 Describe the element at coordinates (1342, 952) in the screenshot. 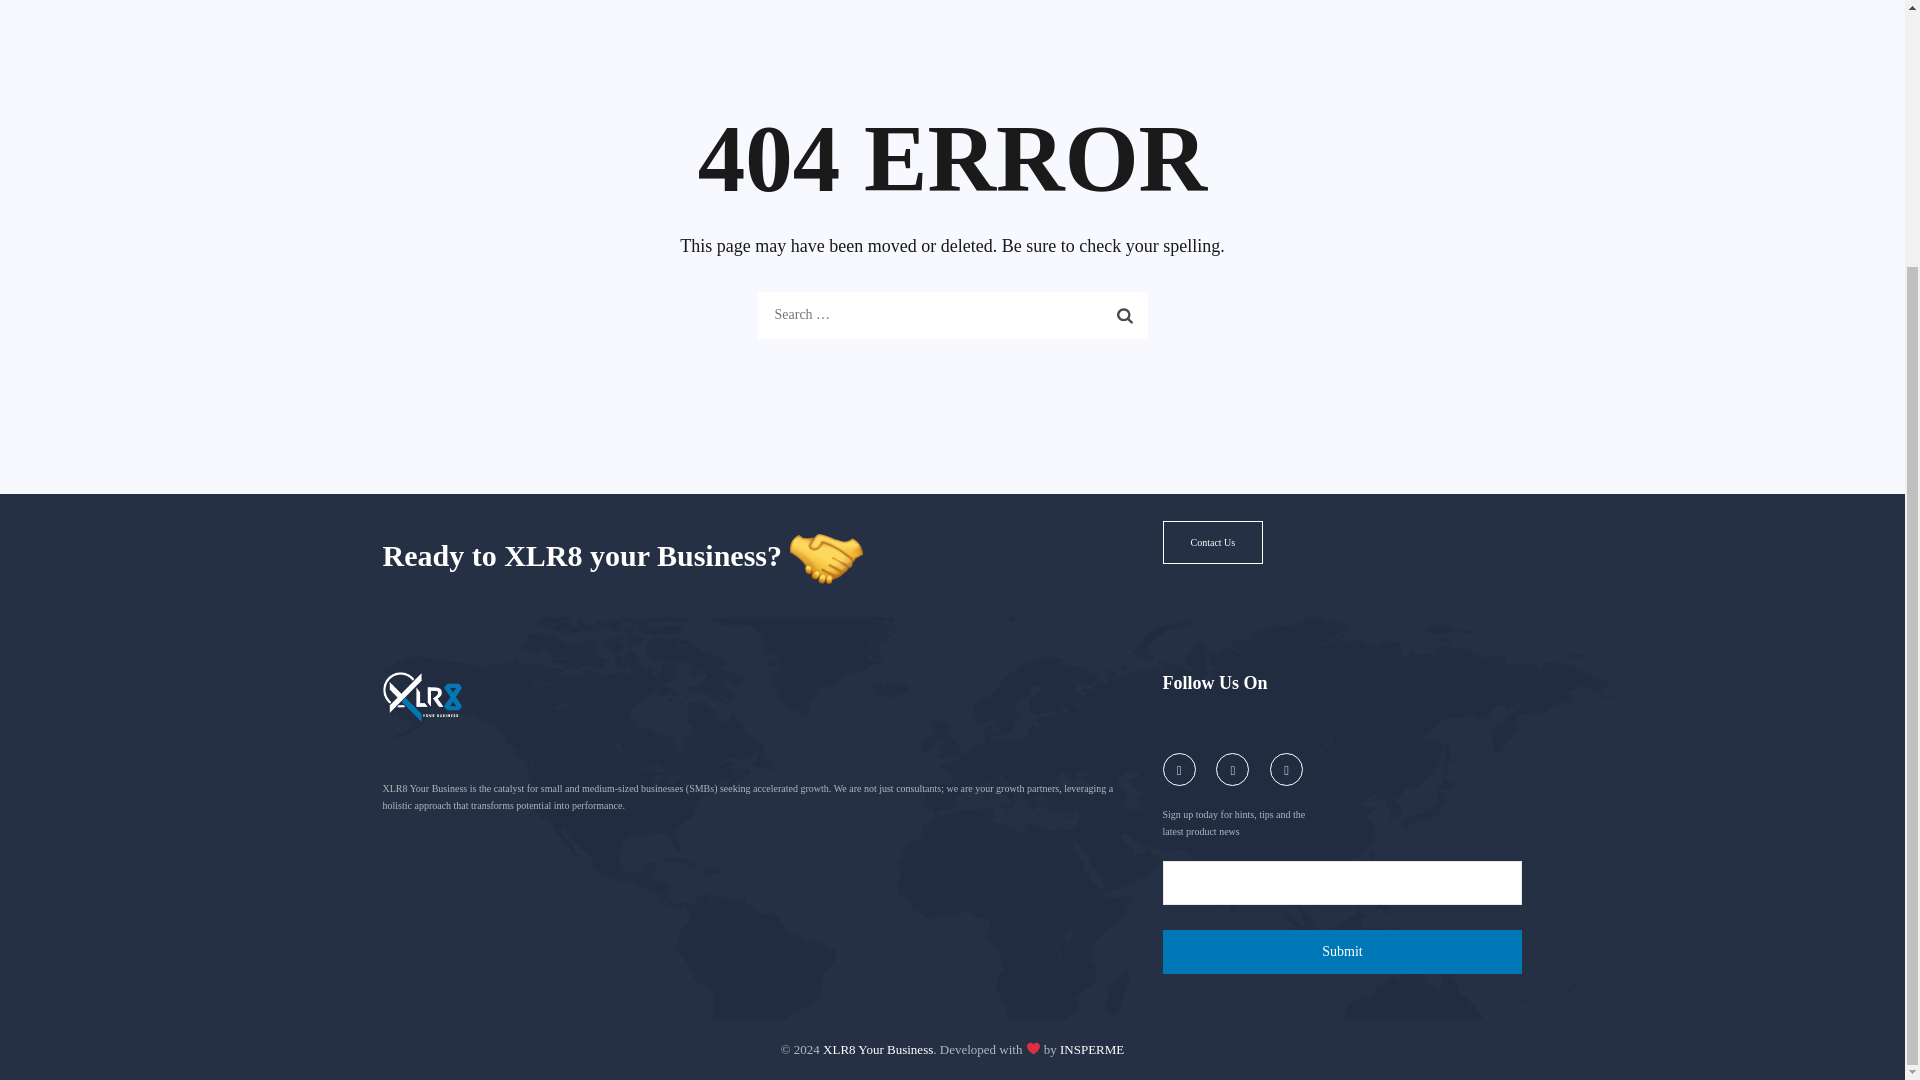

I see `Submit` at that location.